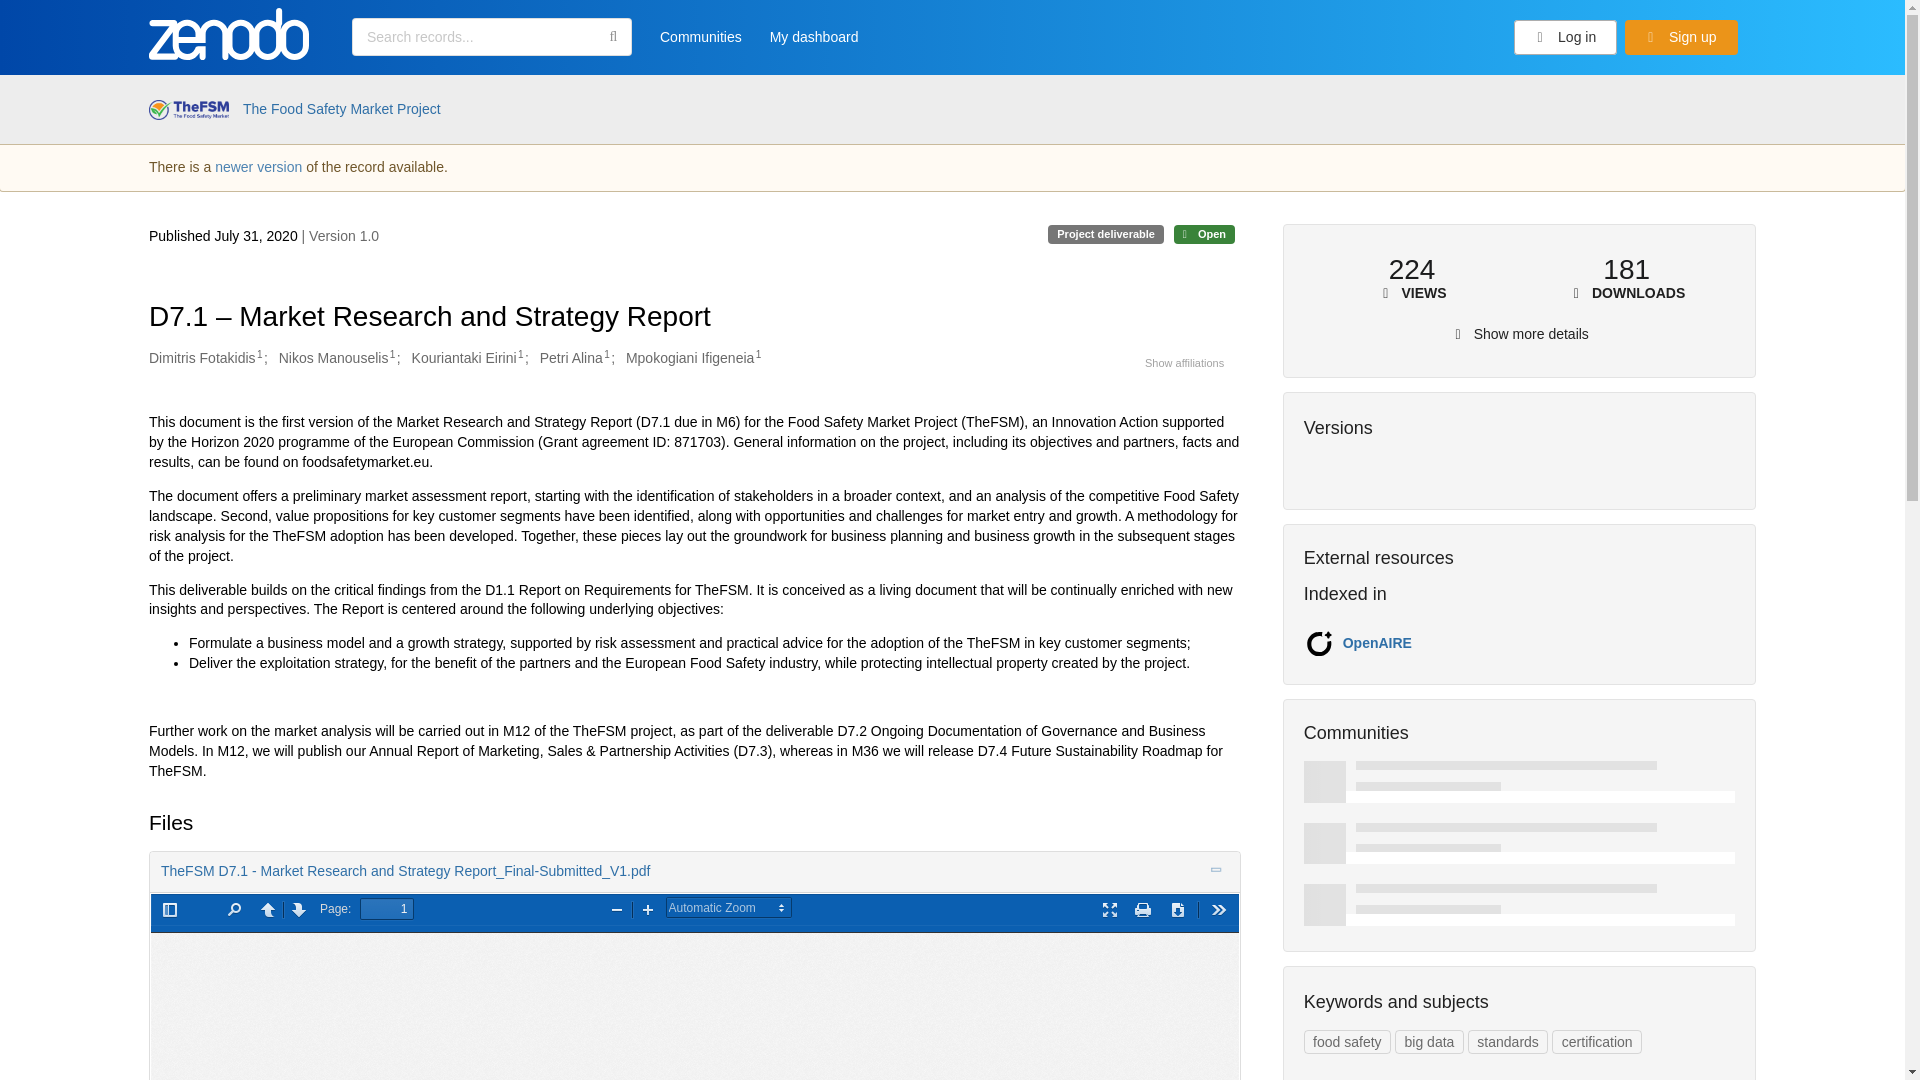 The height and width of the screenshot is (1080, 1920). What do you see at coordinates (1566, 38) in the screenshot?
I see `Log in` at bounding box center [1566, 38].